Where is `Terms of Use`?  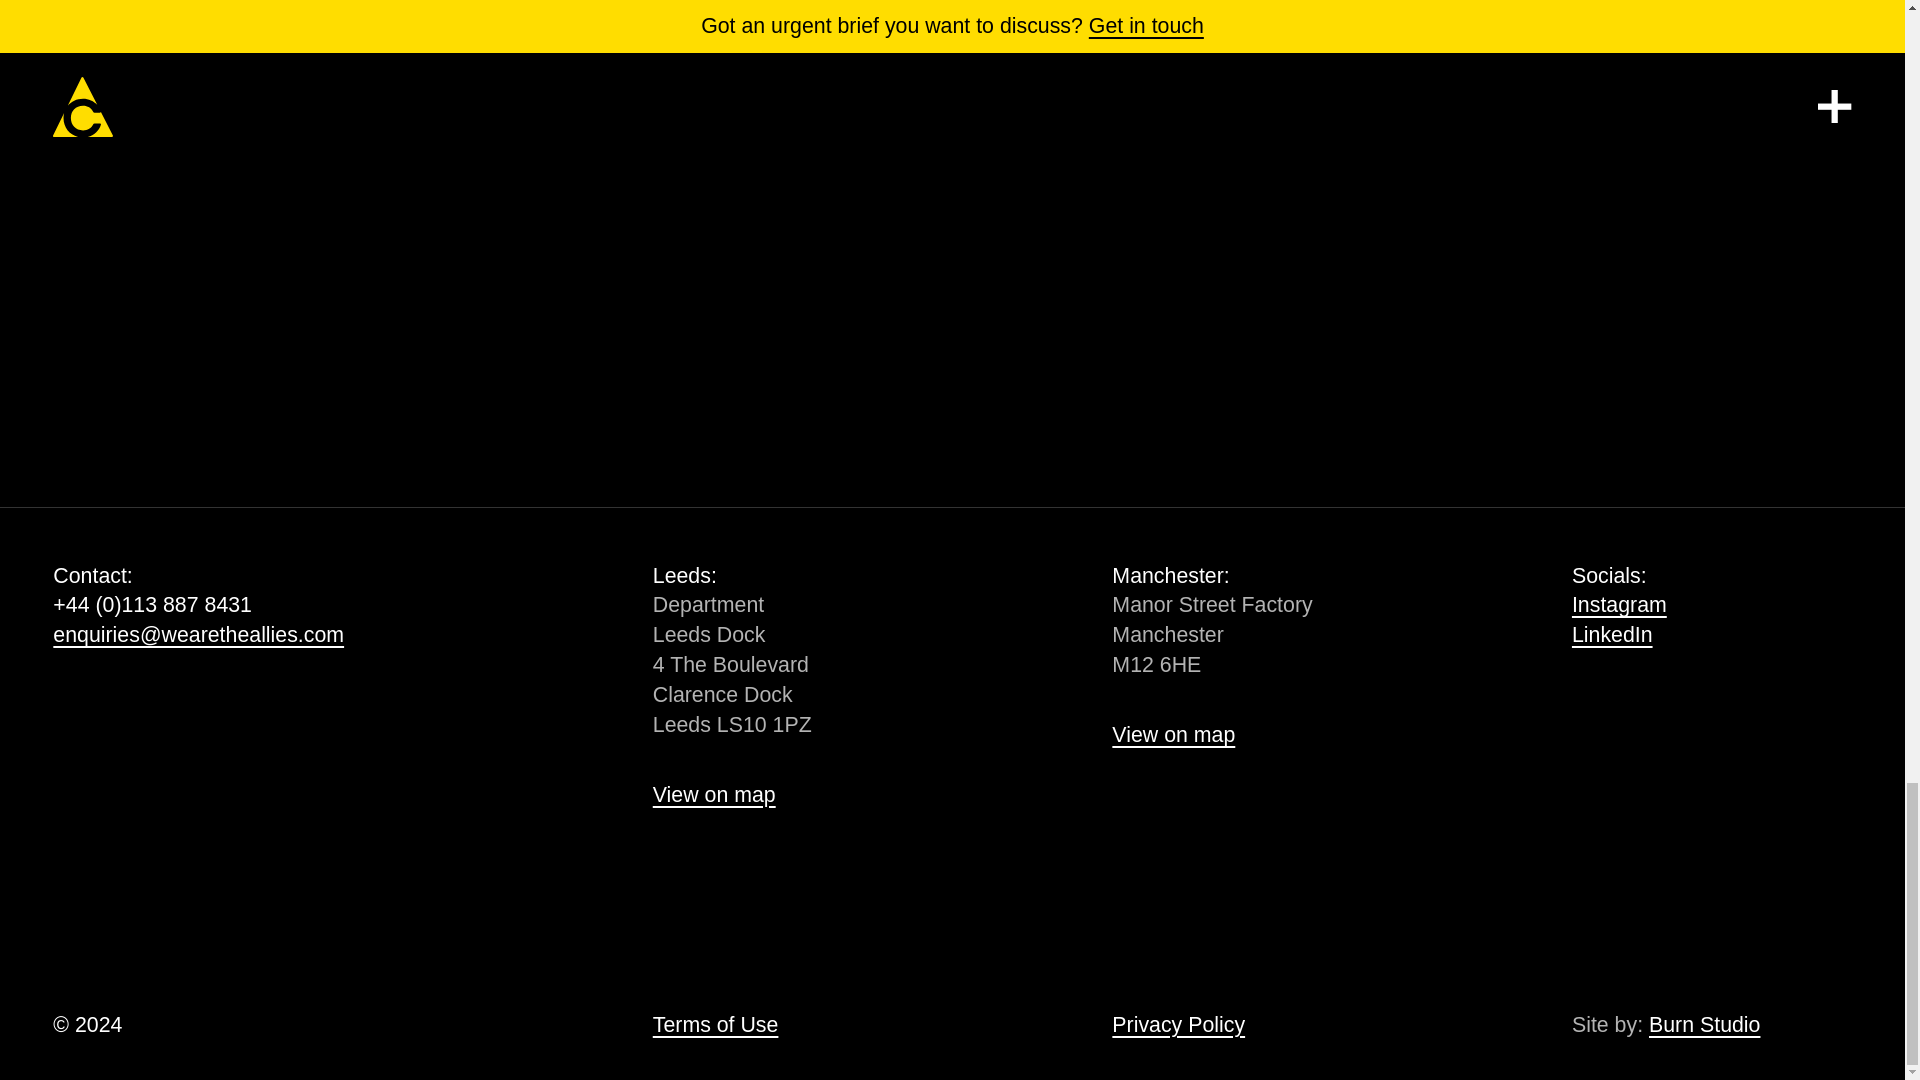 Terms of Use is located at coordinates (716, 1024).